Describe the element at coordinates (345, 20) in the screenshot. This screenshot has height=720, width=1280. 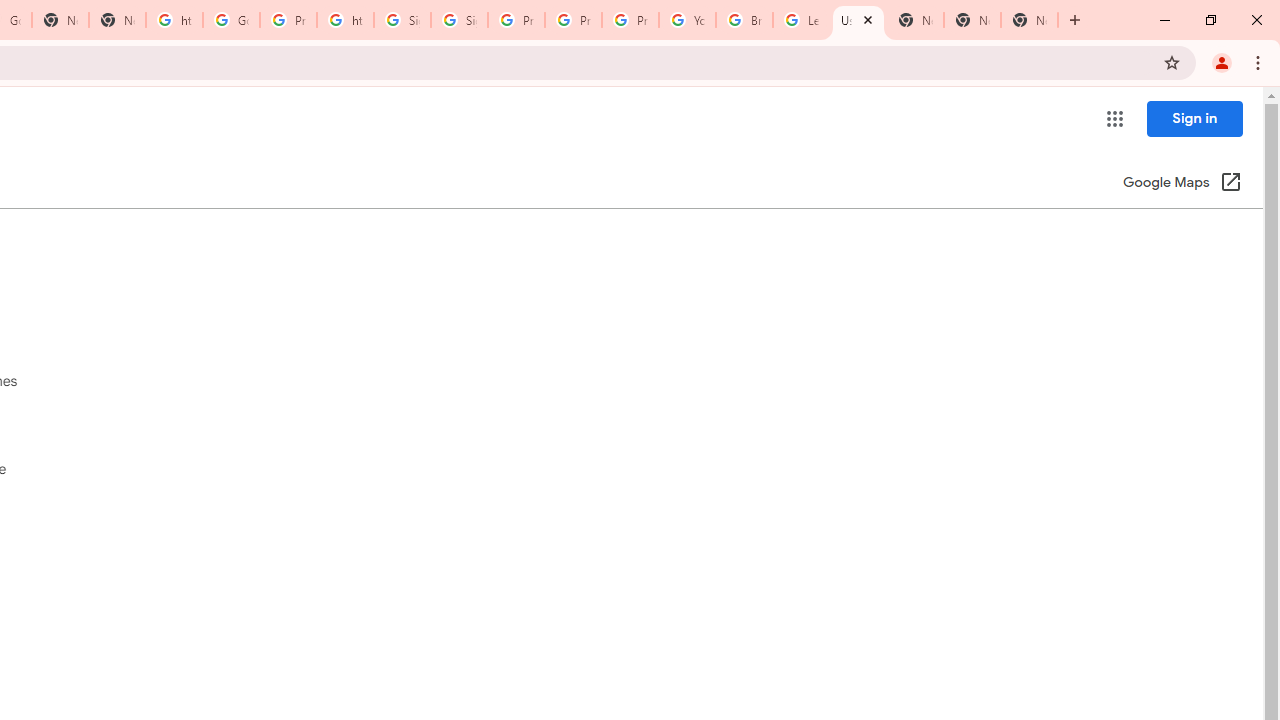
I see `https://scholar.google.com/` at that location.